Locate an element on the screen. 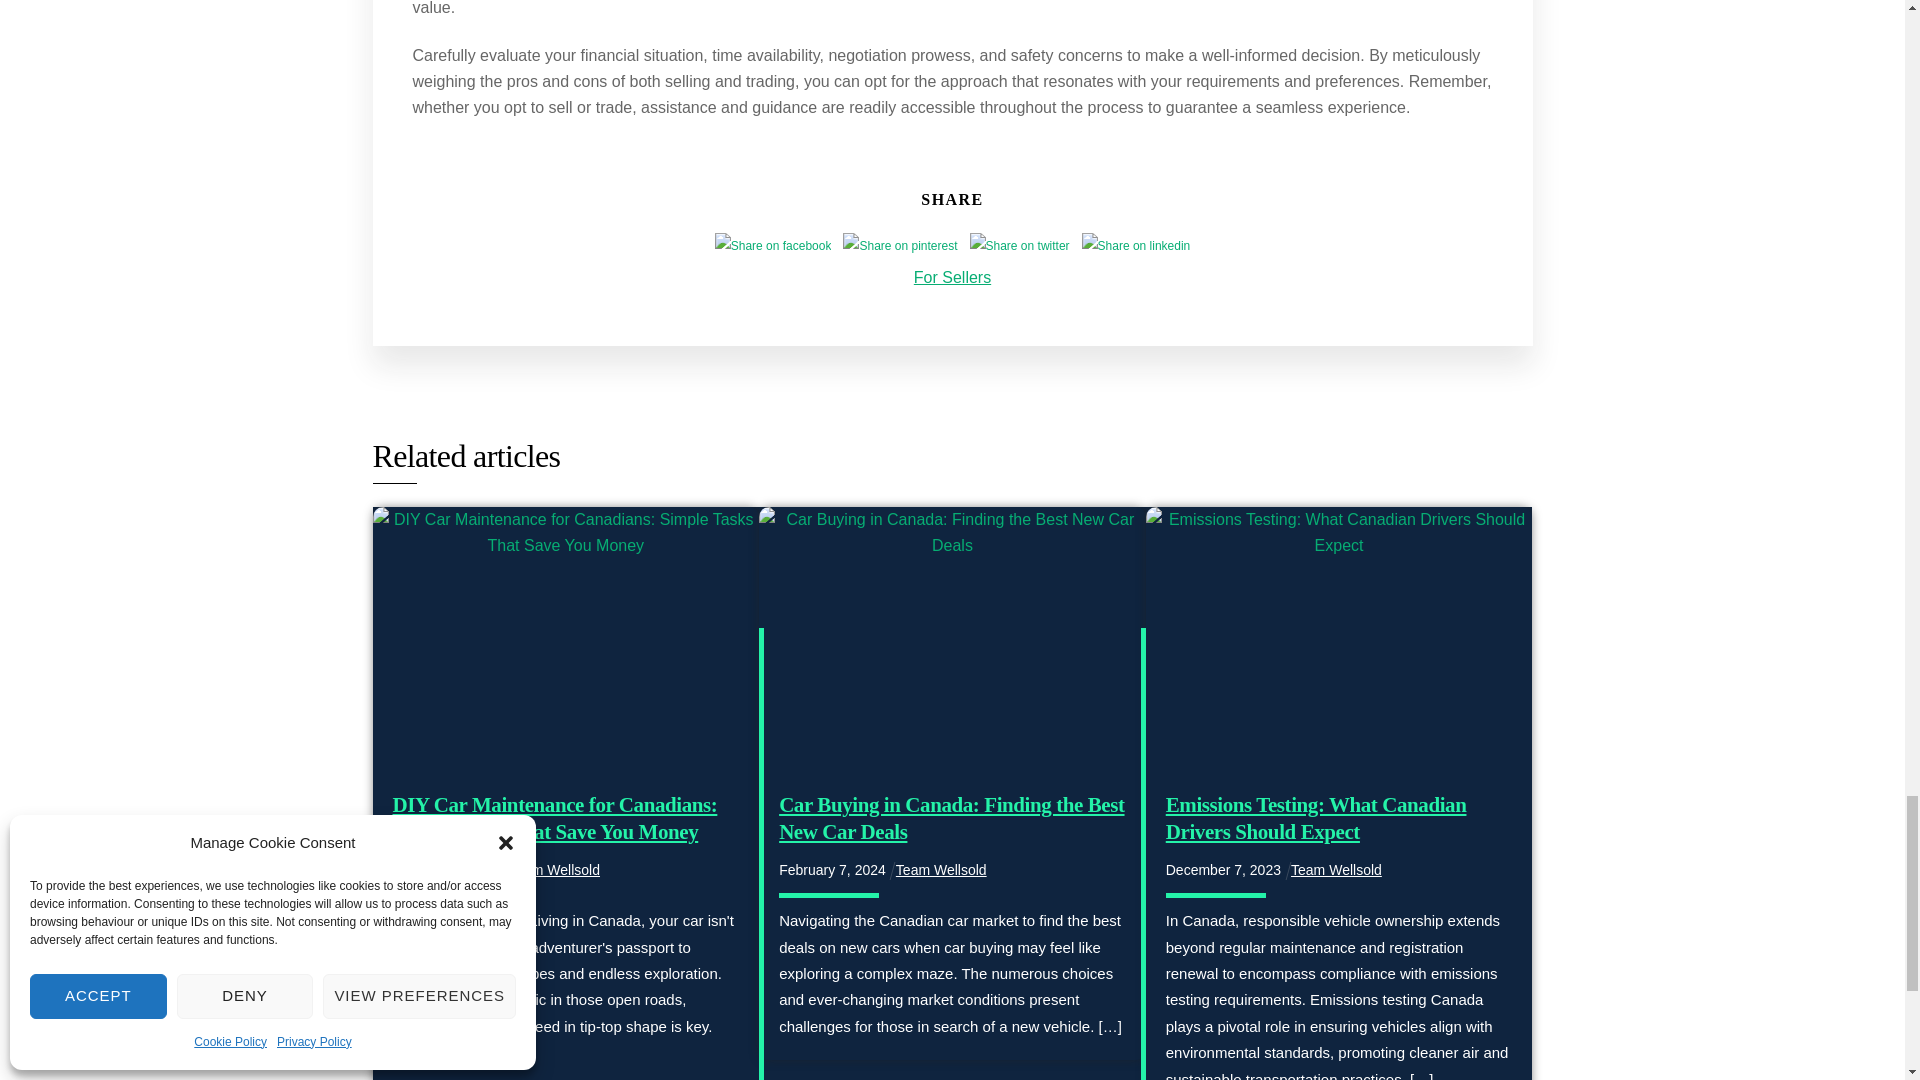 This screenshot has width=1920, height=1080. Team Wellsold is located at coordinates (554, 870).